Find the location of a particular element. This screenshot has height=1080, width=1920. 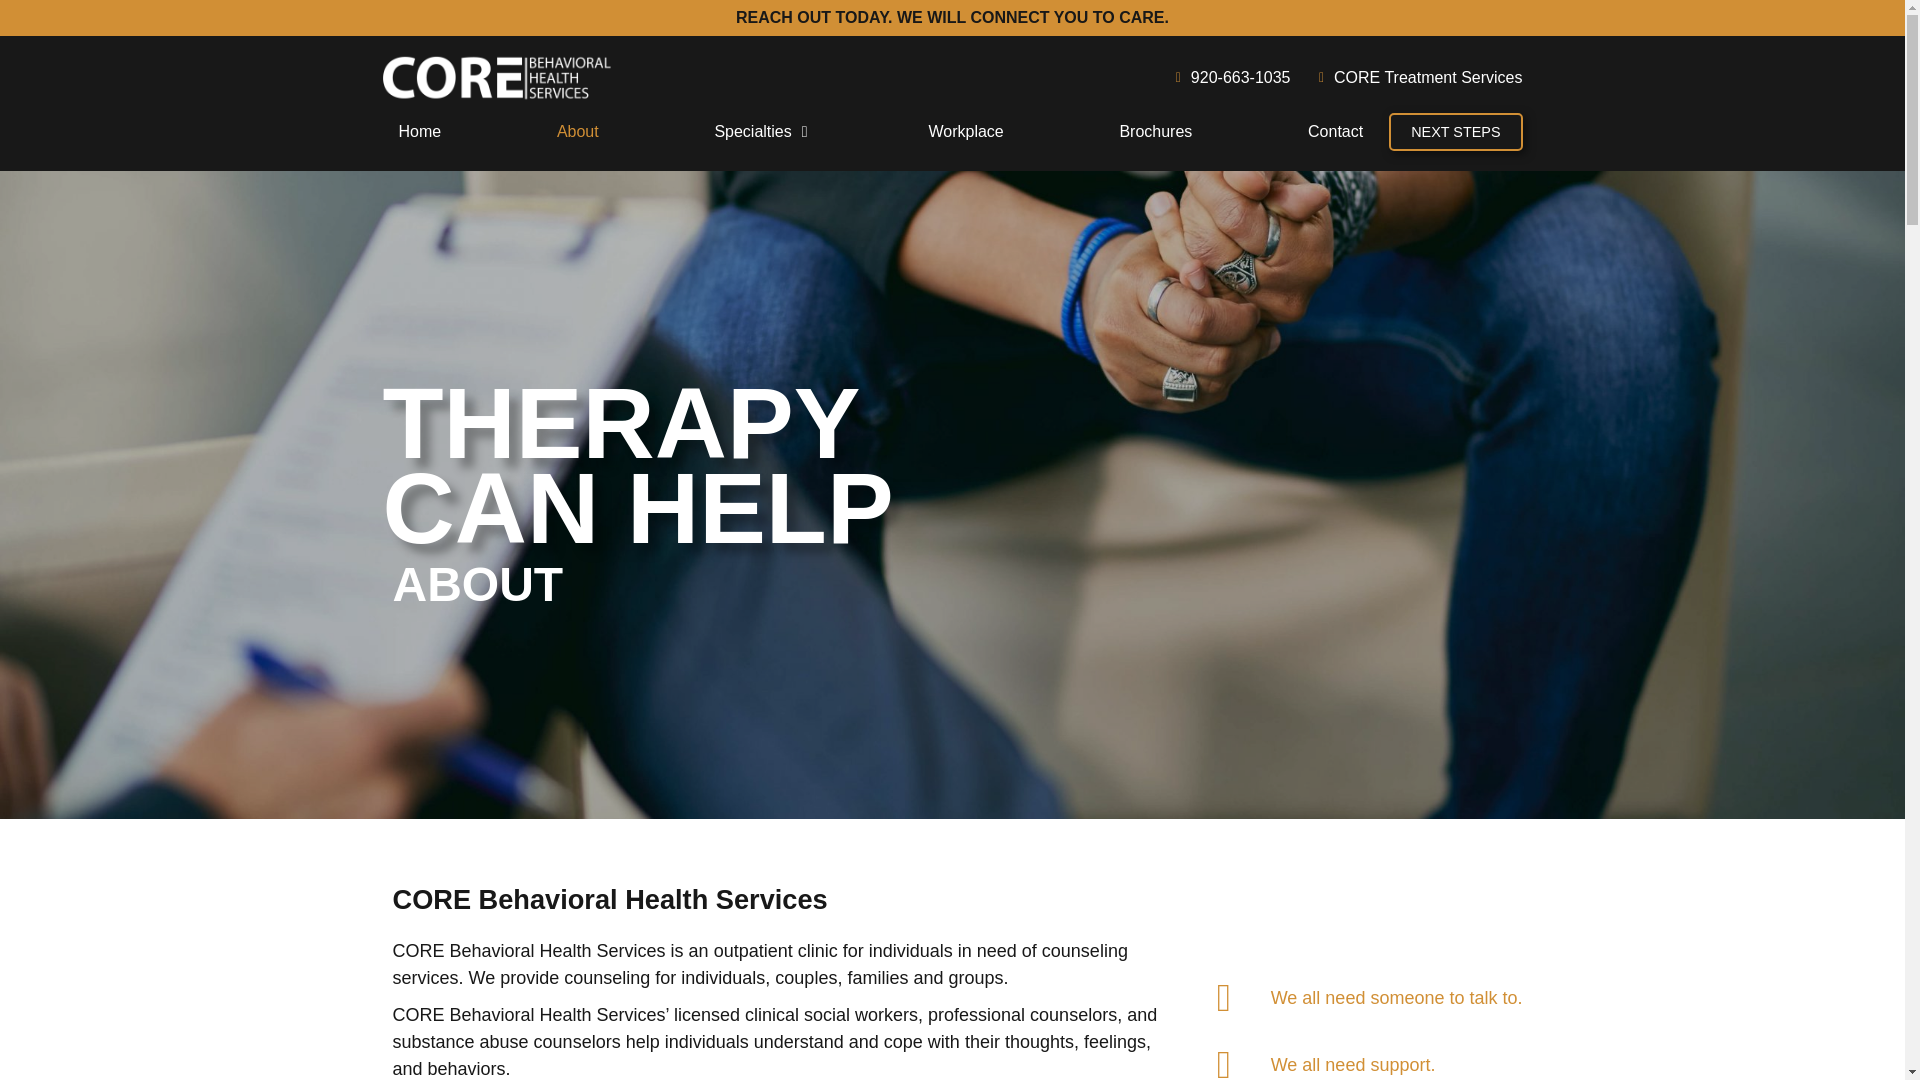

Home is located at coordinates (419, 131).